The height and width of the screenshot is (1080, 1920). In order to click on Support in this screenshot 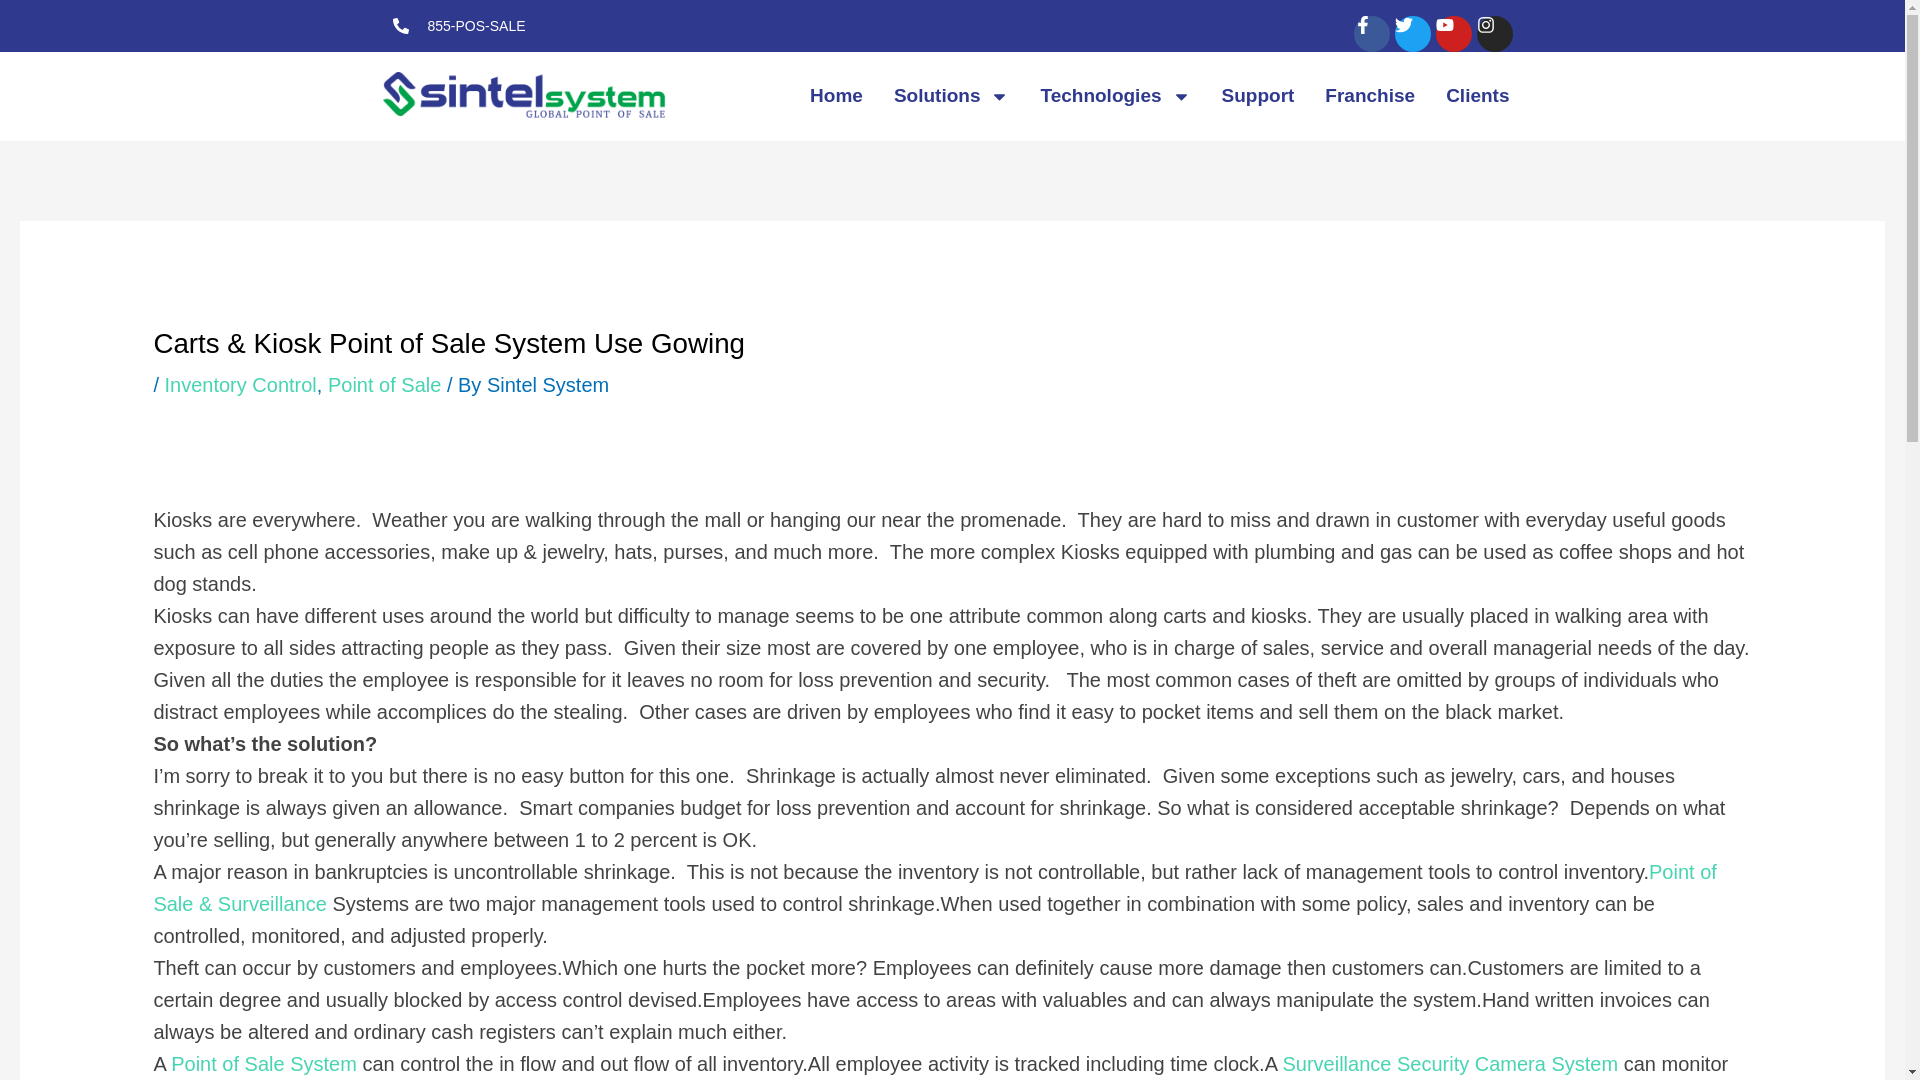, I will do `click(1258, 96)`.